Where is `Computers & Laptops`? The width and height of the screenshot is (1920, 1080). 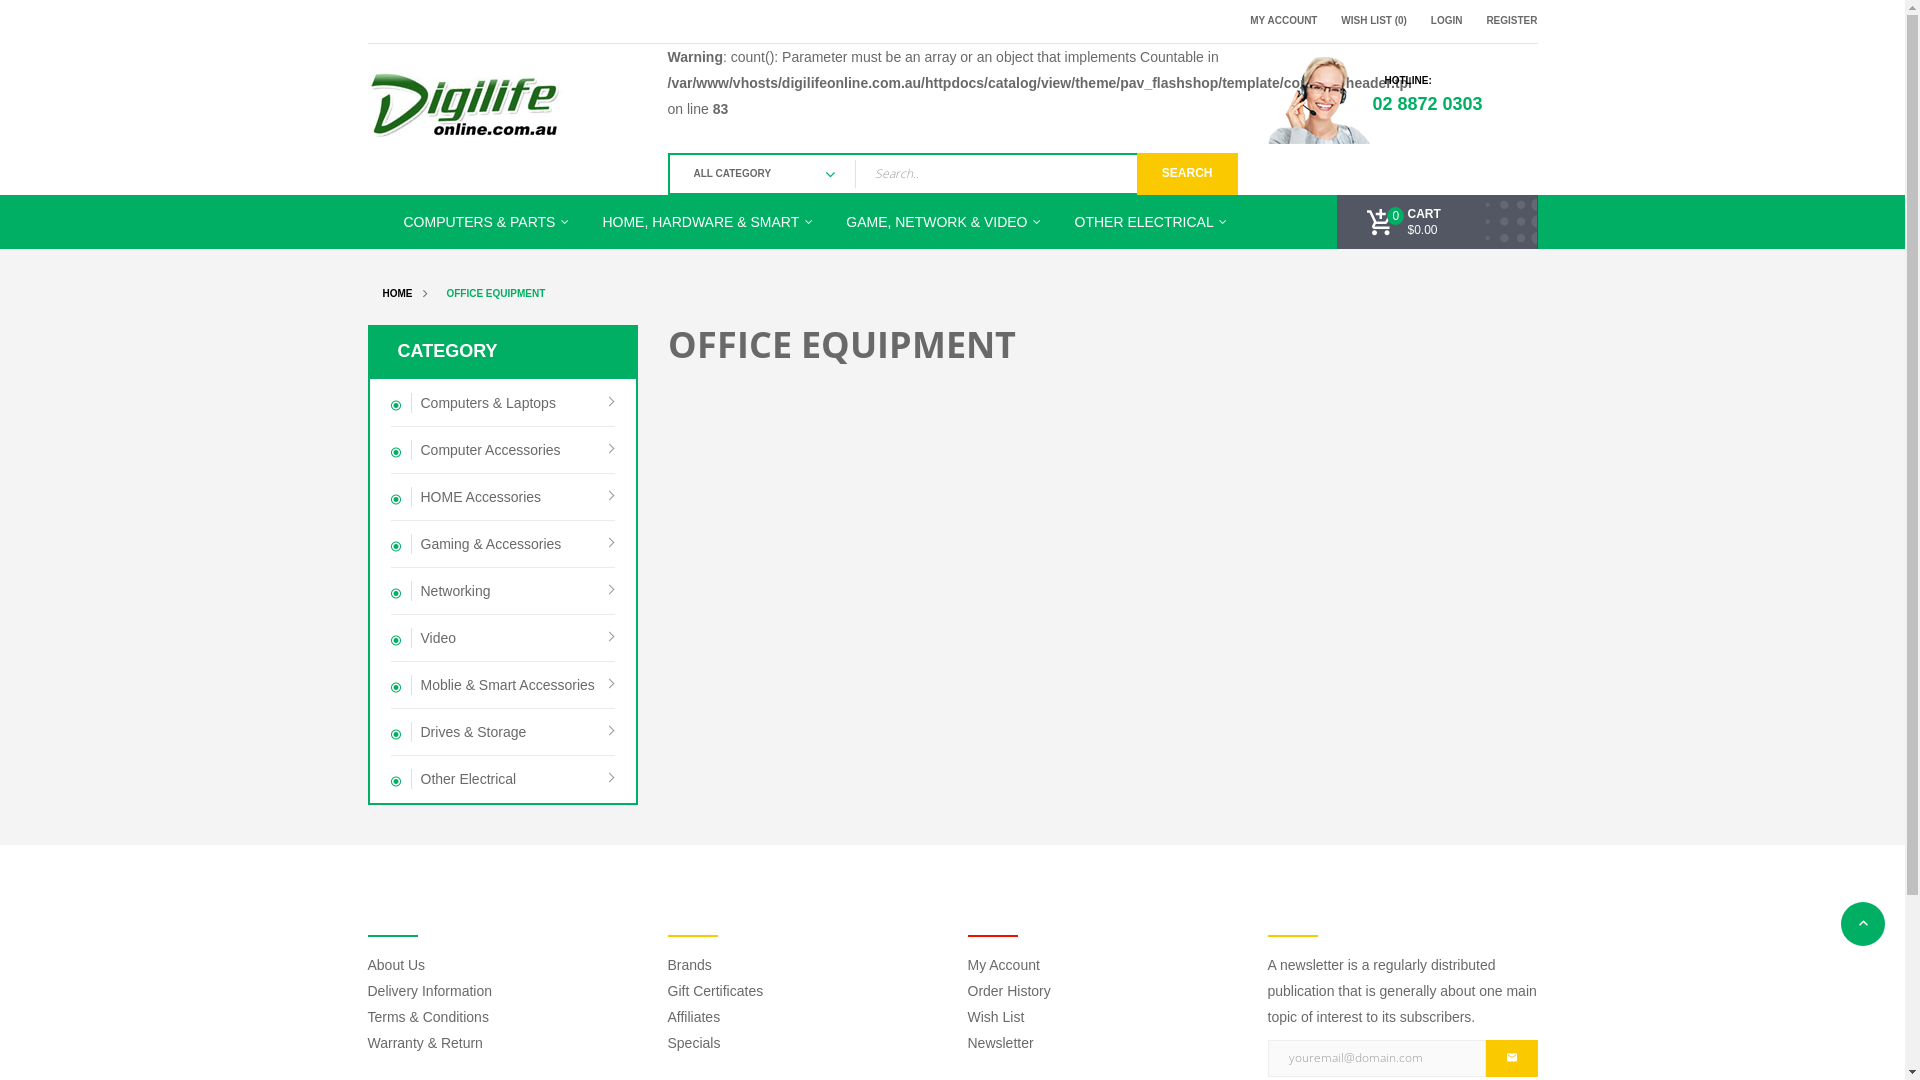
Computers & Laptops is located at coordinates (502, 404).